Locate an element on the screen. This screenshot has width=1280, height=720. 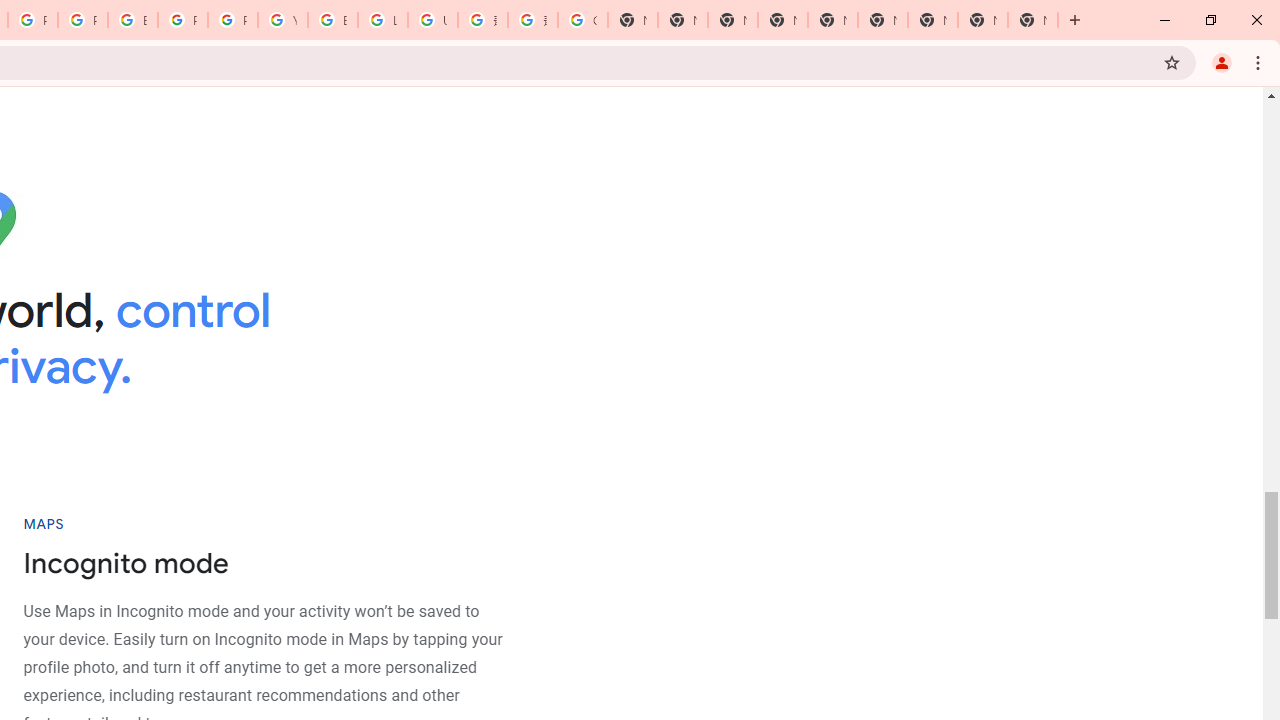
Browse Chrome as a guest - Computer - Google Chrome Help is located at coordinates (333, 20).